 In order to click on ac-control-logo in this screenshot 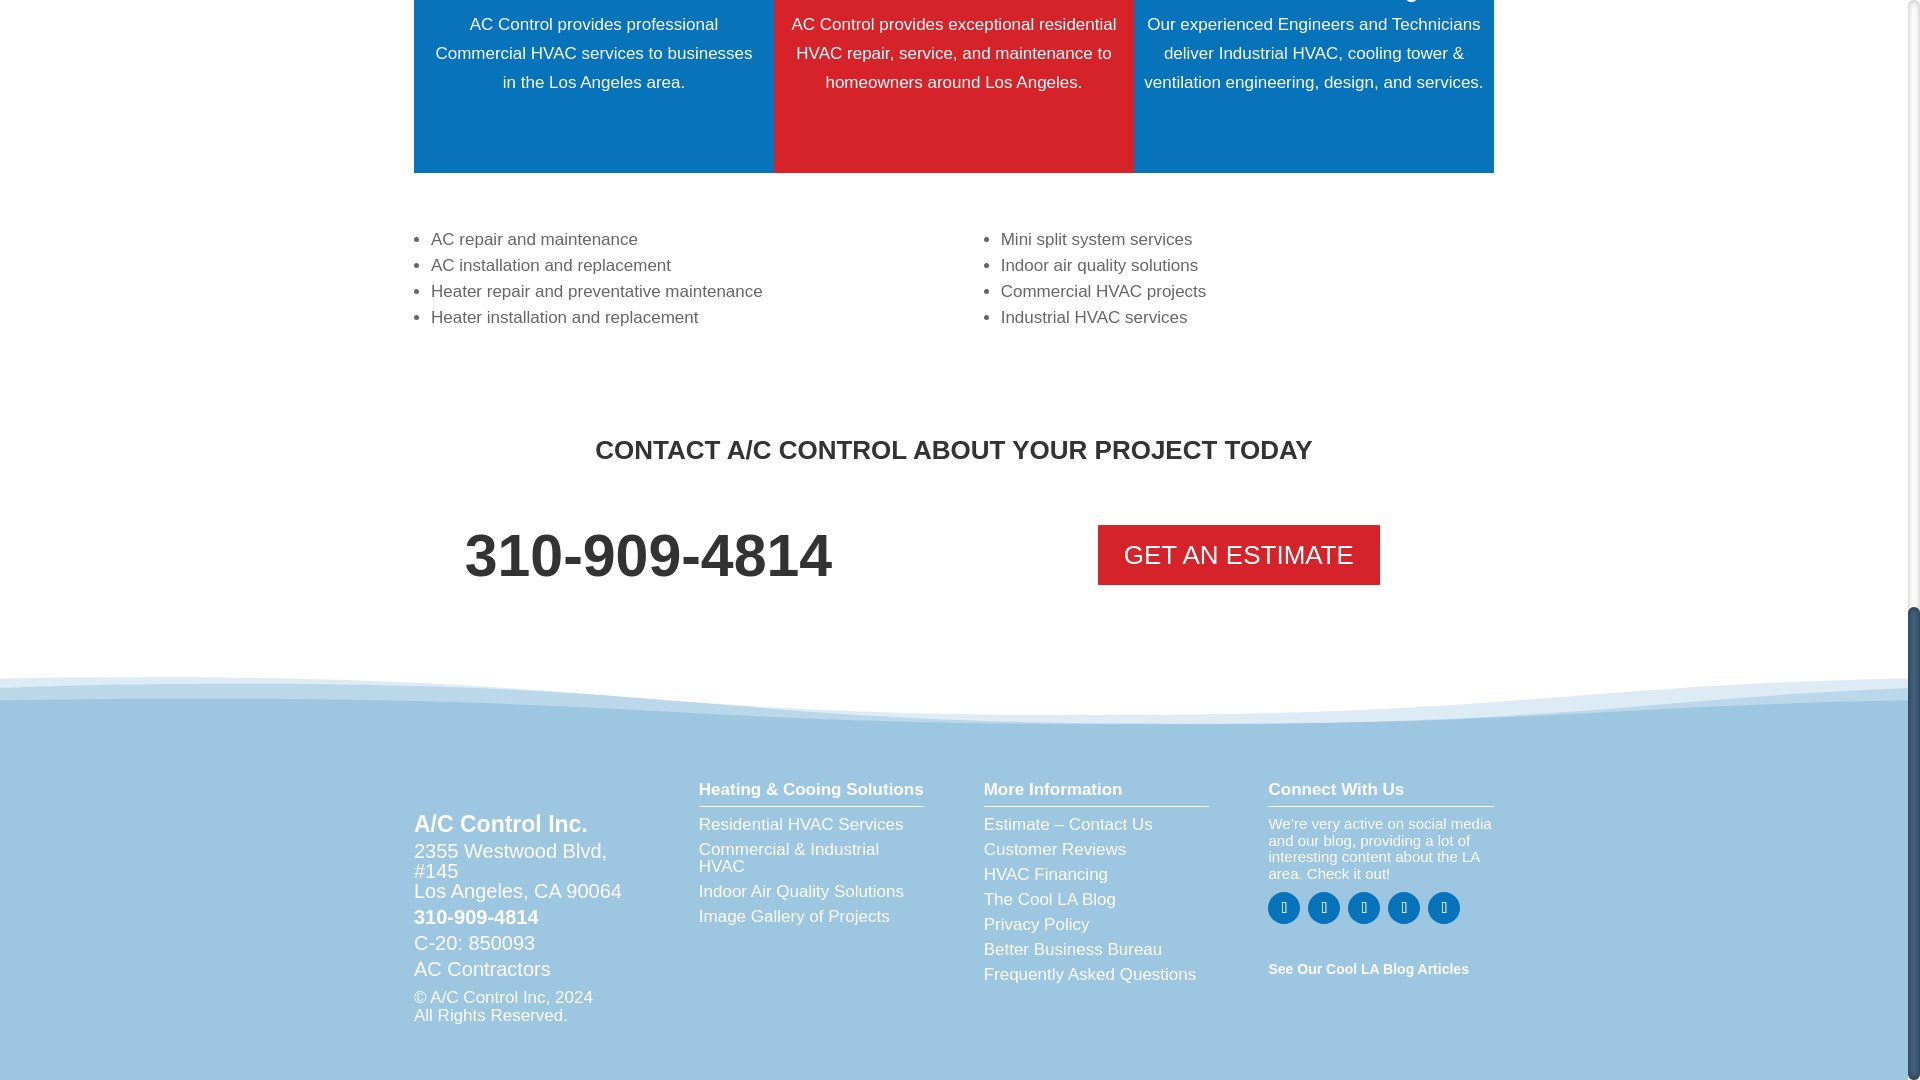, I will do `click(500, 775)`.